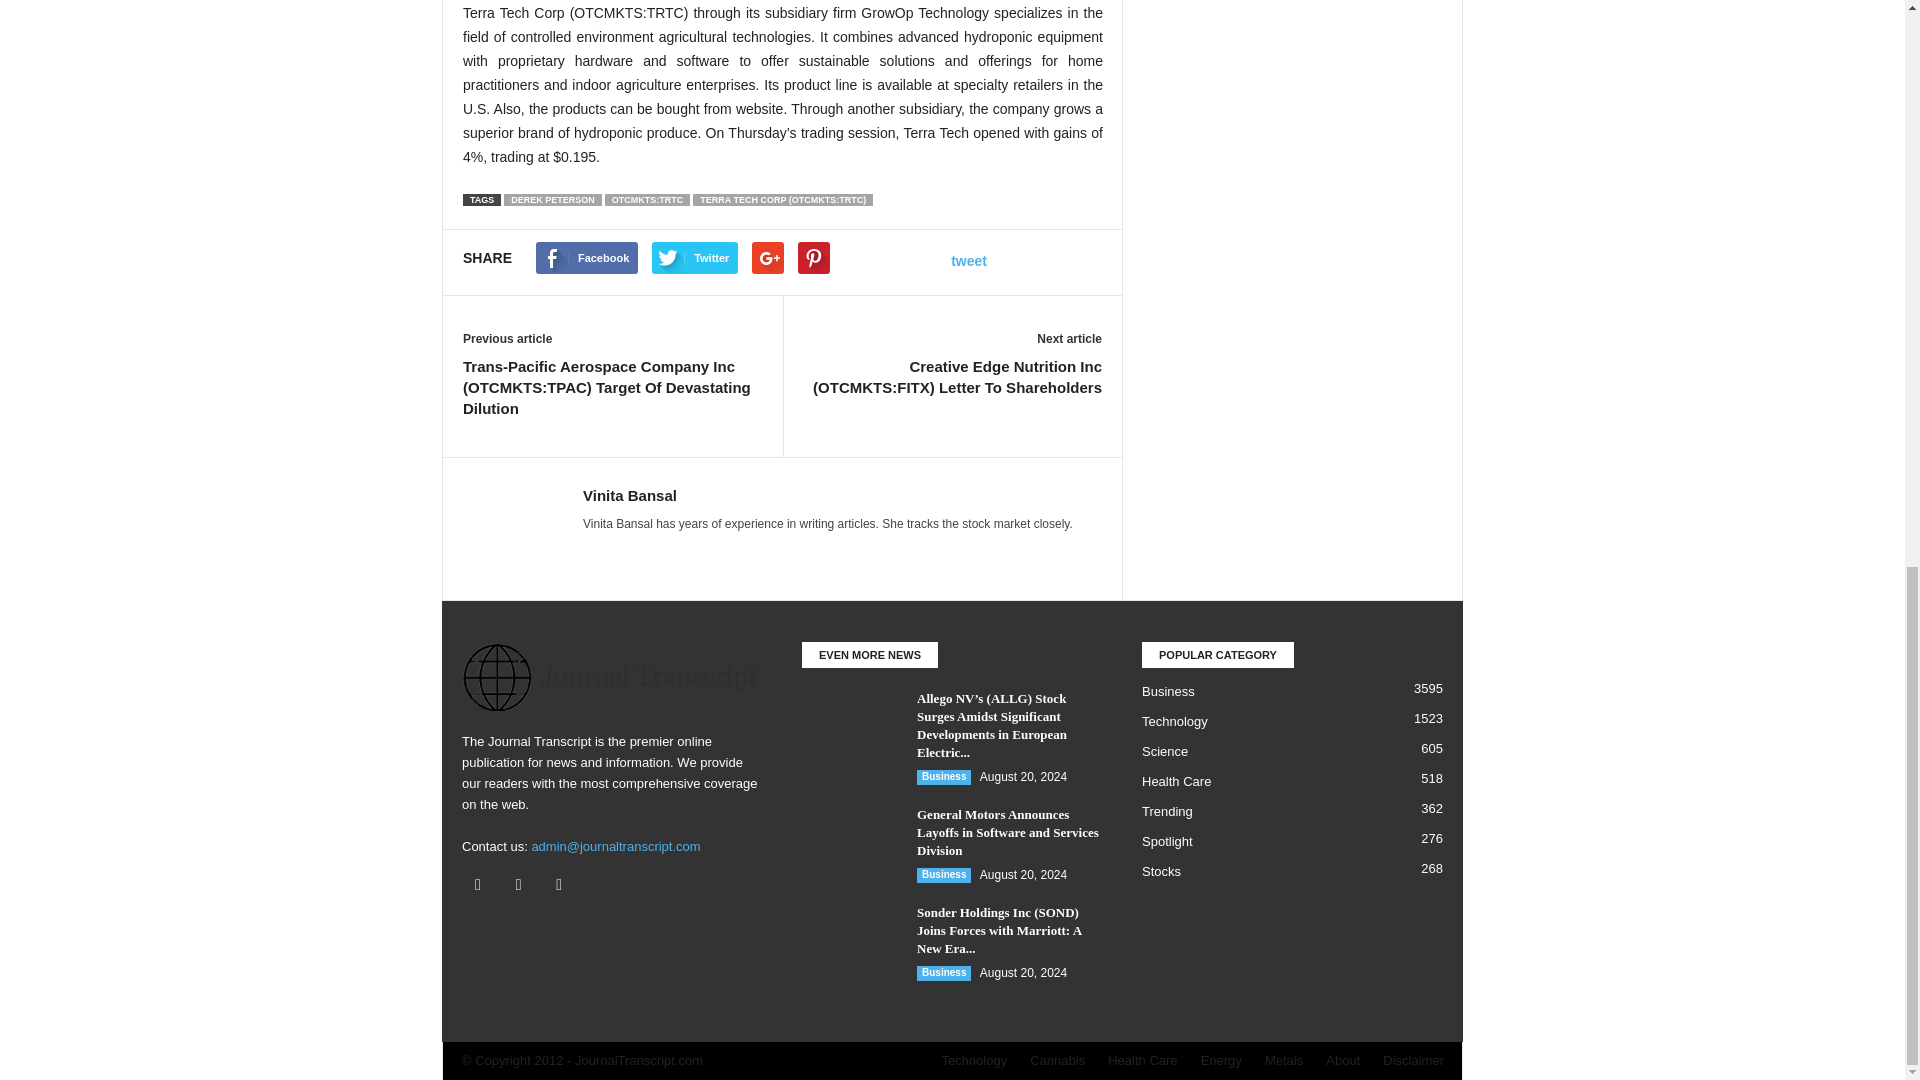 The width and height of the screenshot is (1920, 1080). Describe the element at coordinates (482, 886) in the screenshot. I see `Facebook` at that location.